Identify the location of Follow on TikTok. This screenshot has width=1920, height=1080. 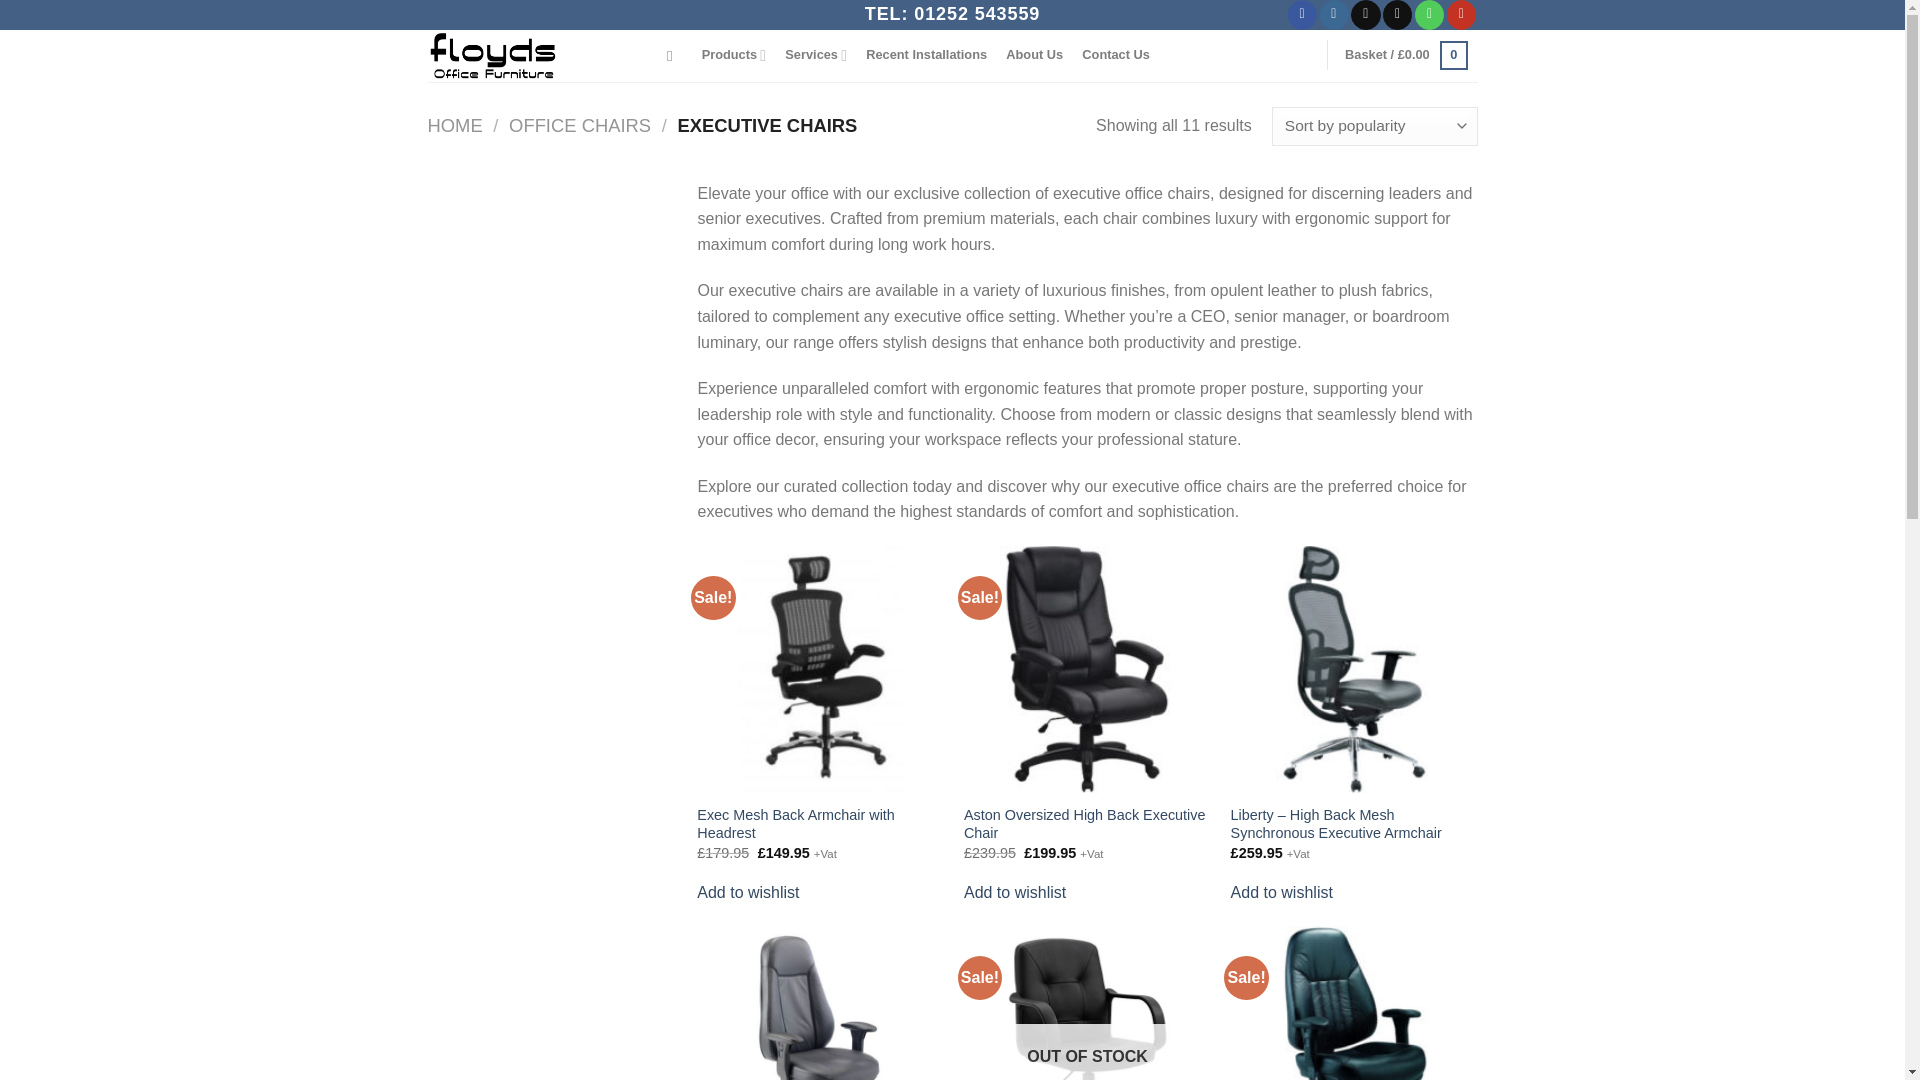
(1366, 15).